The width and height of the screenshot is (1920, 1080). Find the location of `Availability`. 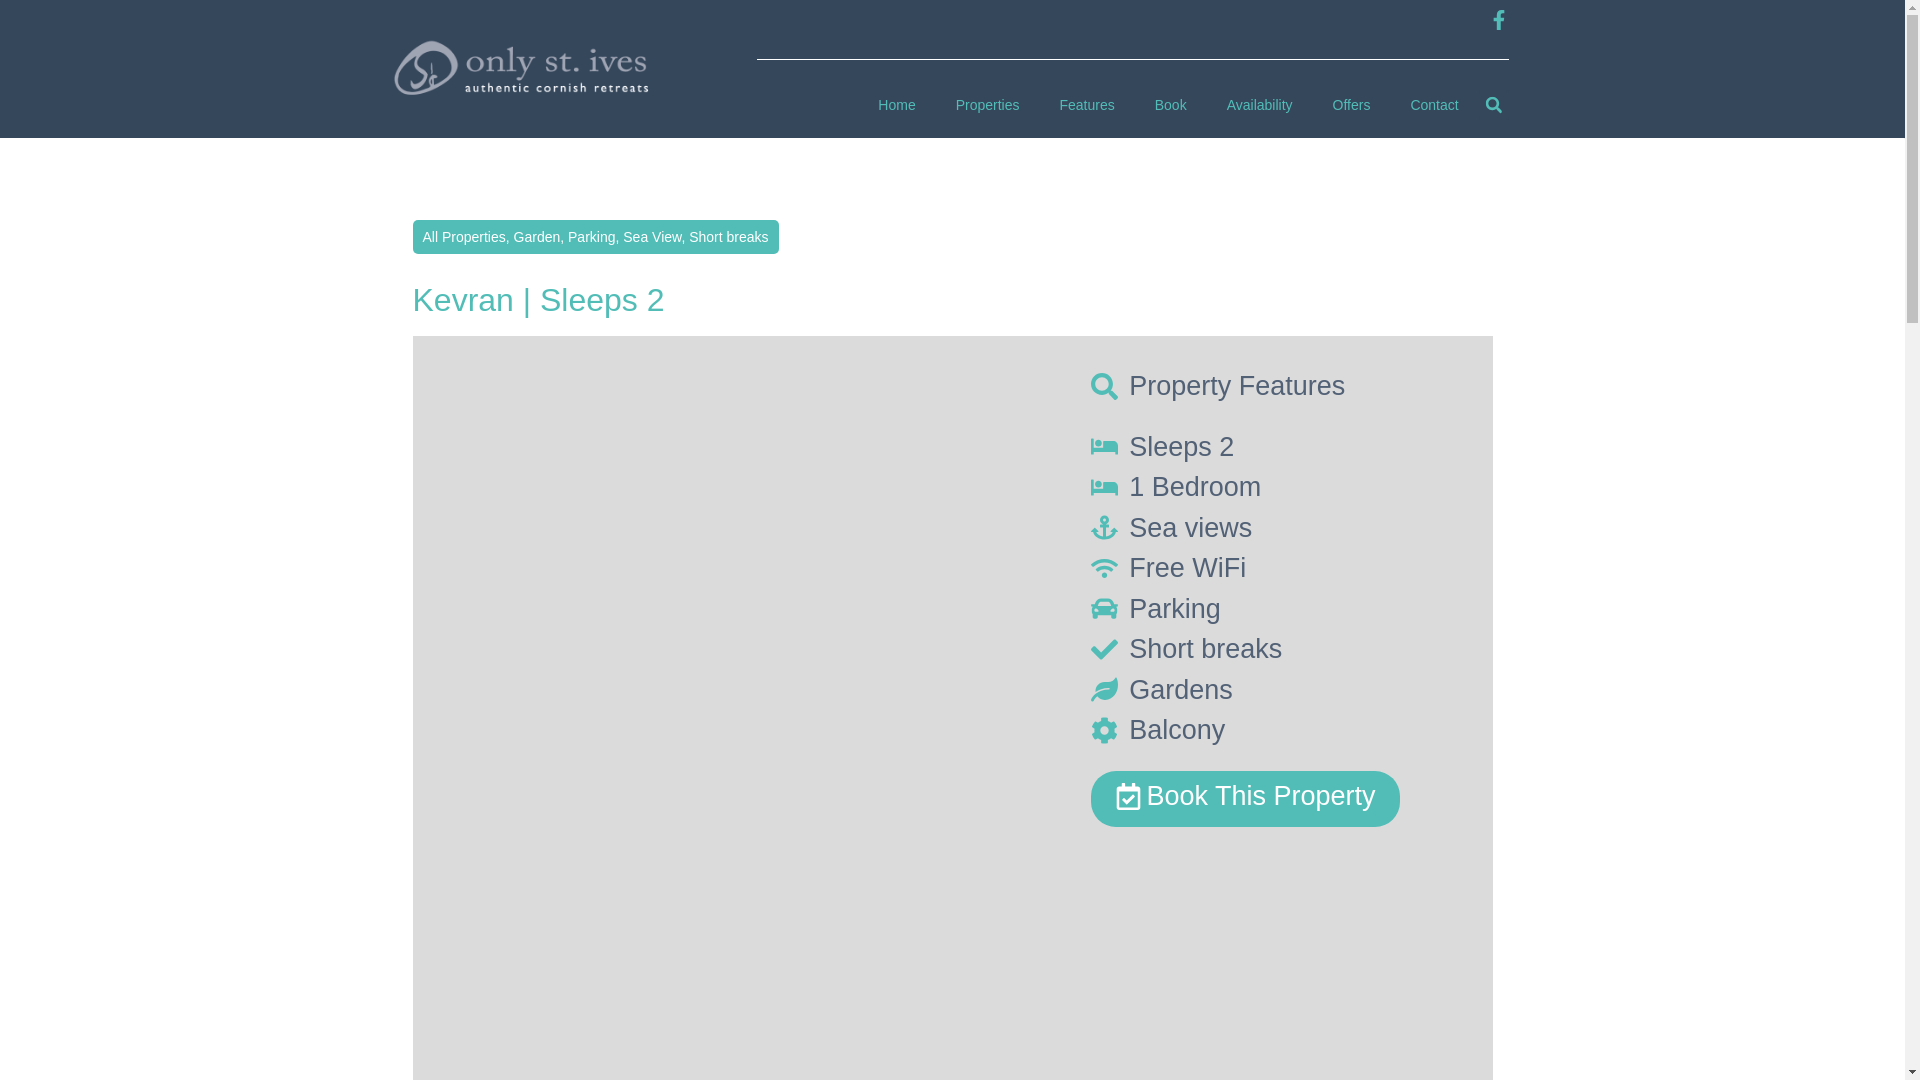

Availability is located at coordinates (1260, 105).